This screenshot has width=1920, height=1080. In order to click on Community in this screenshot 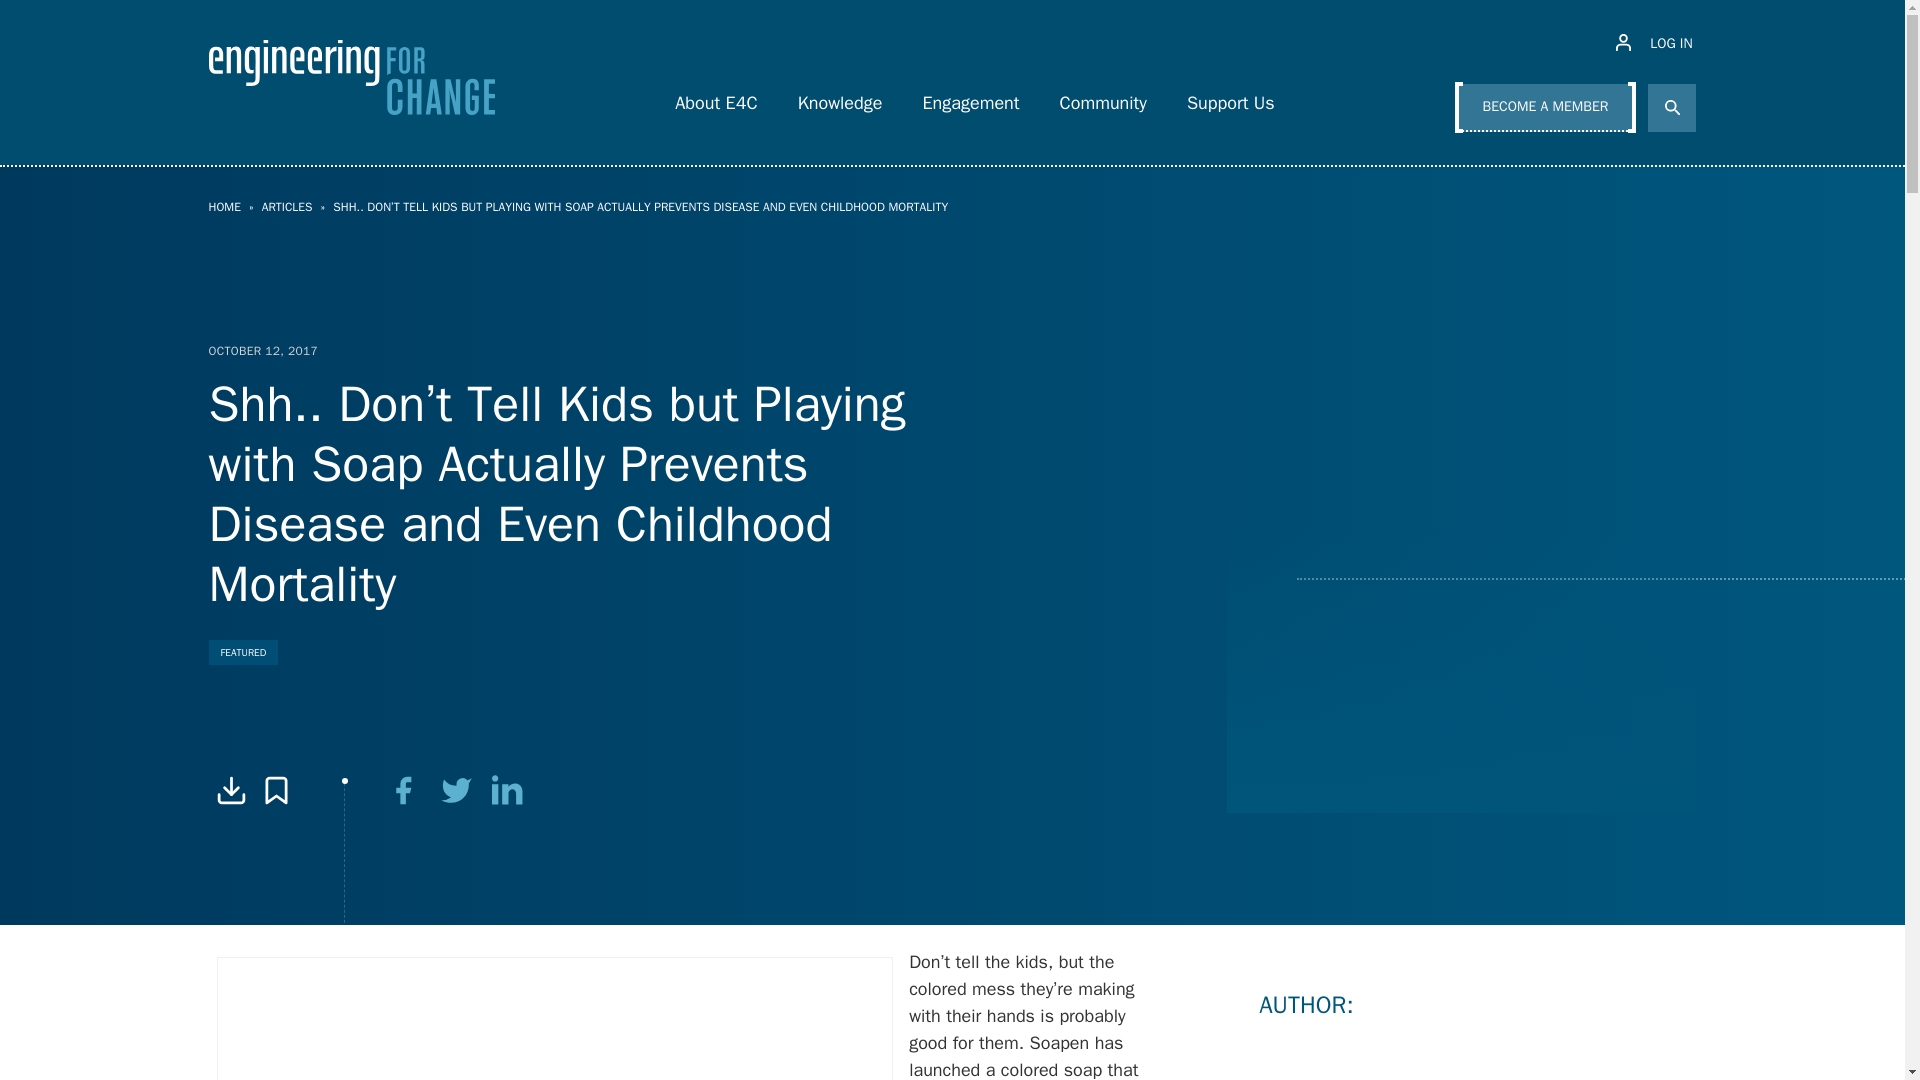, I will do `click(1104, 97)`.